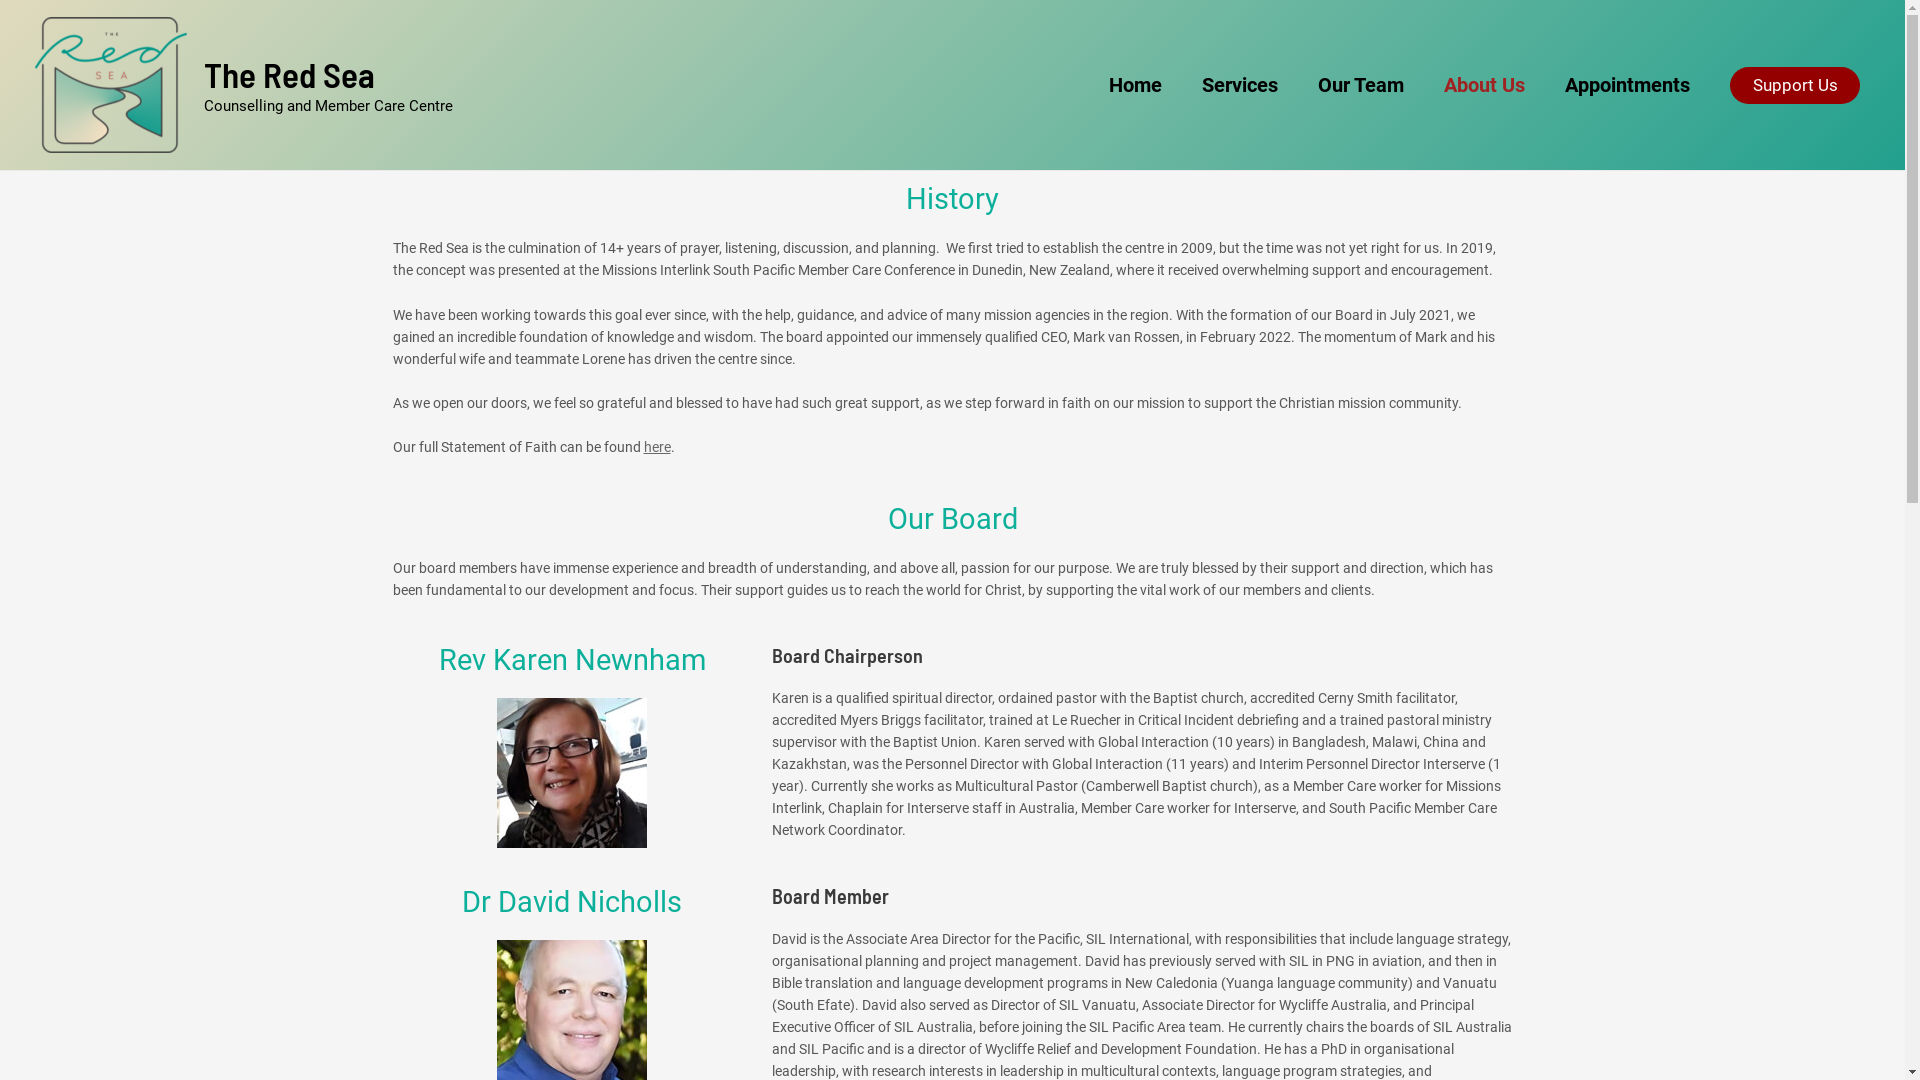 The width and height of the screenshot is (1920, 1080). Describe the element at coordinates (1240, 85) in the screenshot. I see `Services` at that location.